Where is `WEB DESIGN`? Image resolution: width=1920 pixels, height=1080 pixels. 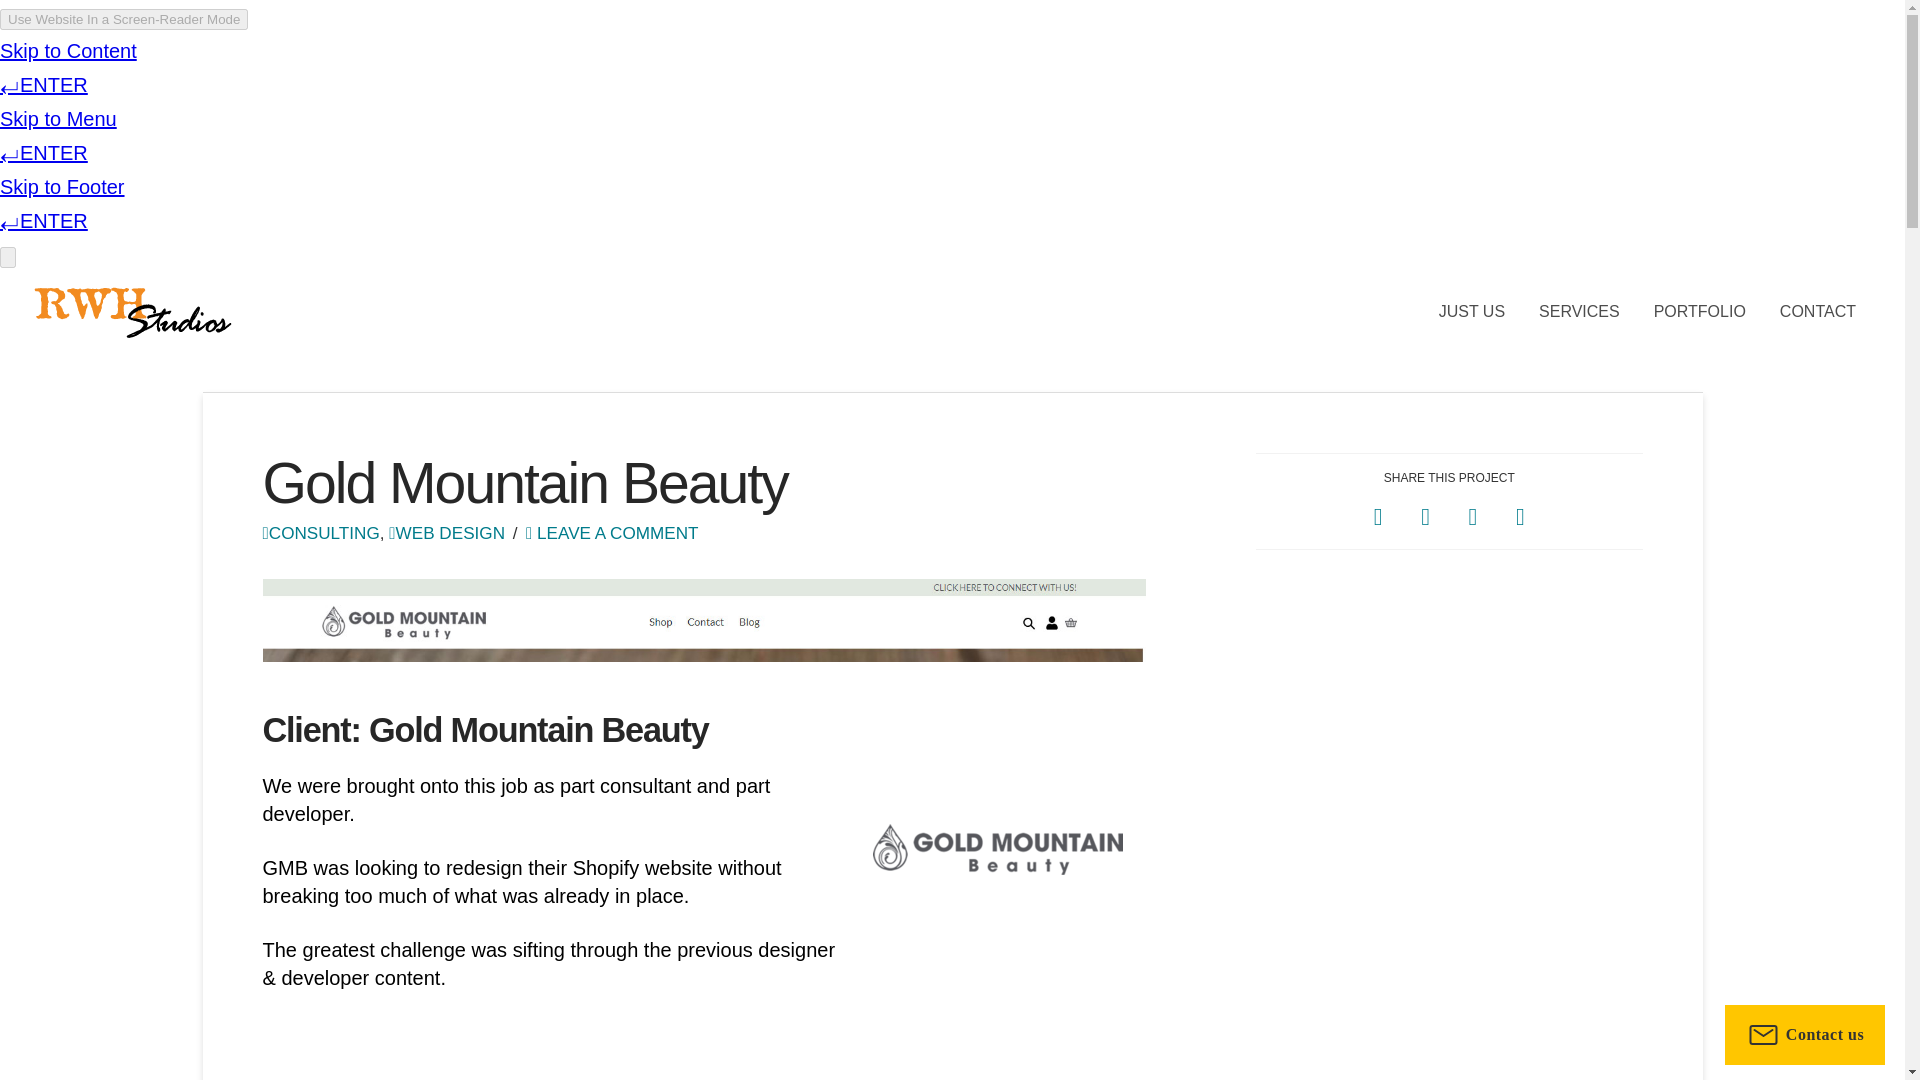
WEB DESIGN is located at coordinates (446, 532).